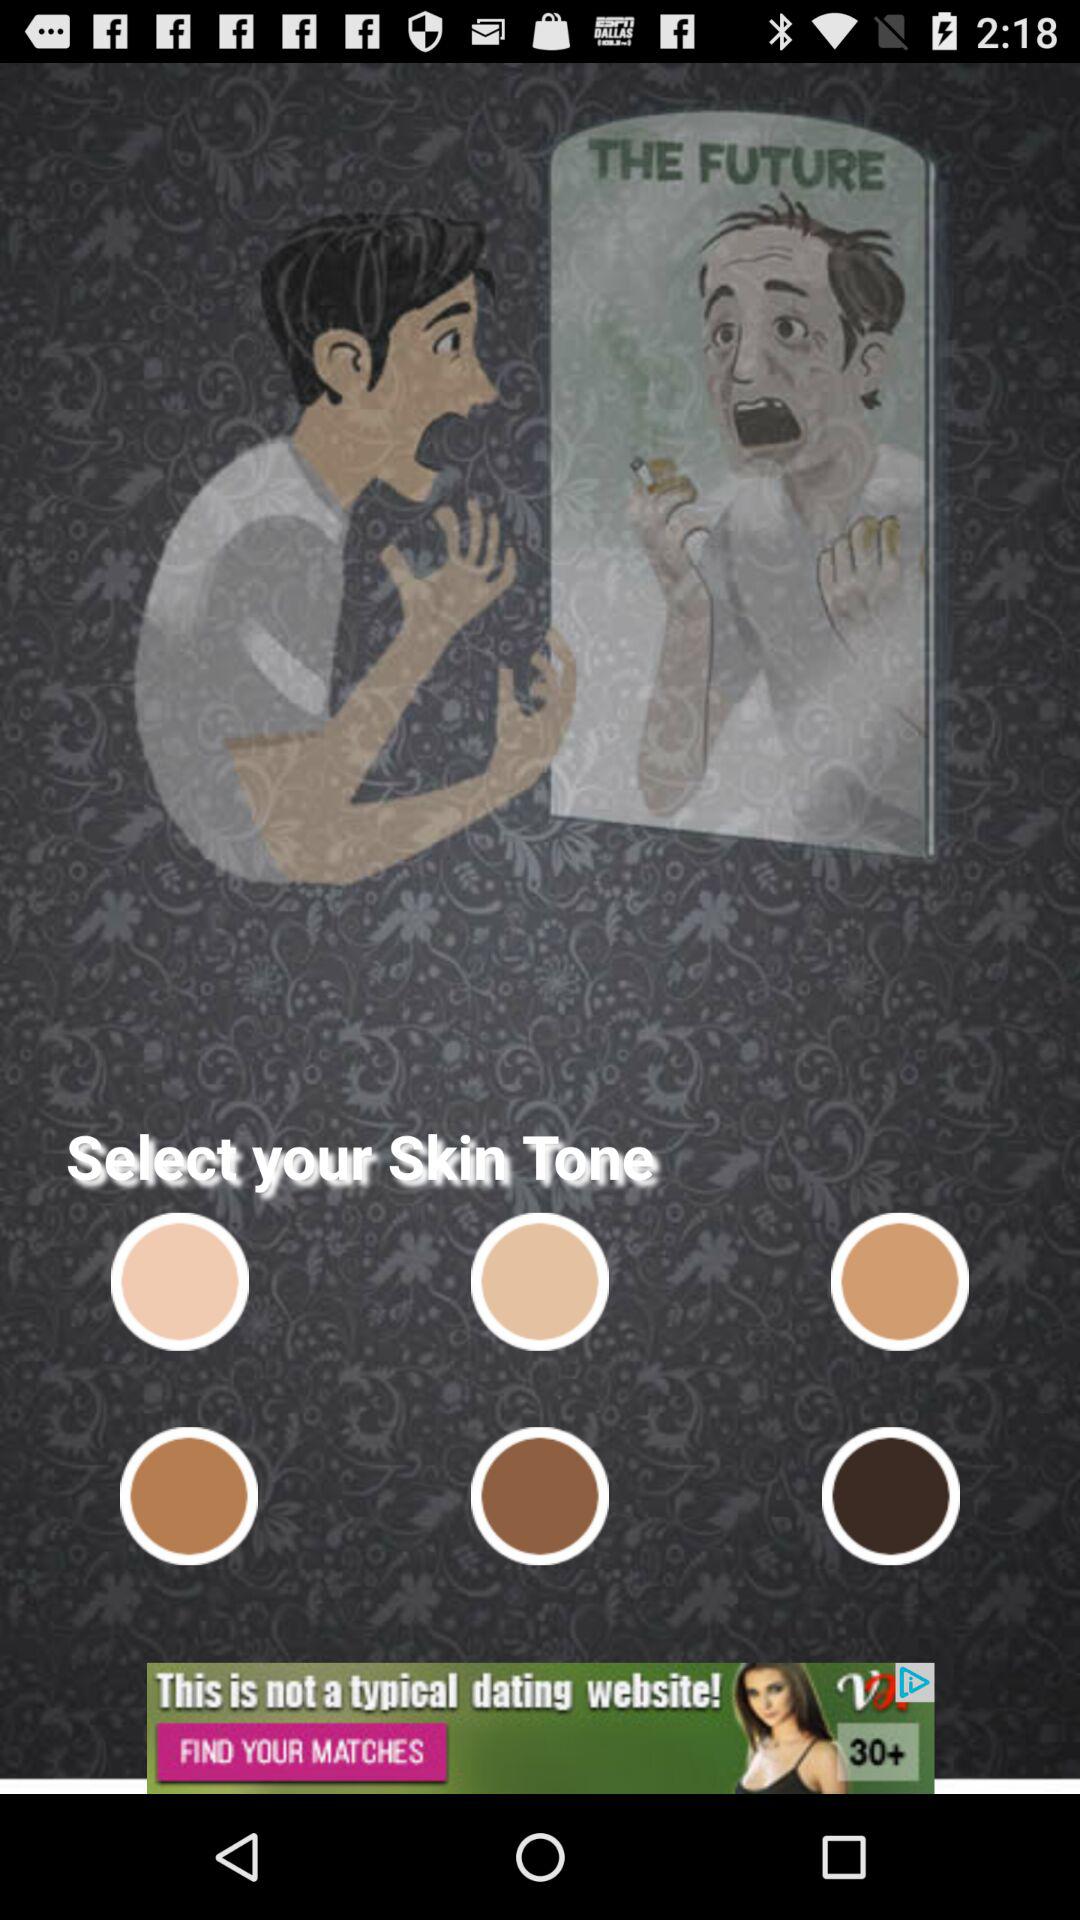 The image size is (1080, 1920). Describe the element at coordinates (900, 1281) in the screenshot. I see `toggle color` at that location.